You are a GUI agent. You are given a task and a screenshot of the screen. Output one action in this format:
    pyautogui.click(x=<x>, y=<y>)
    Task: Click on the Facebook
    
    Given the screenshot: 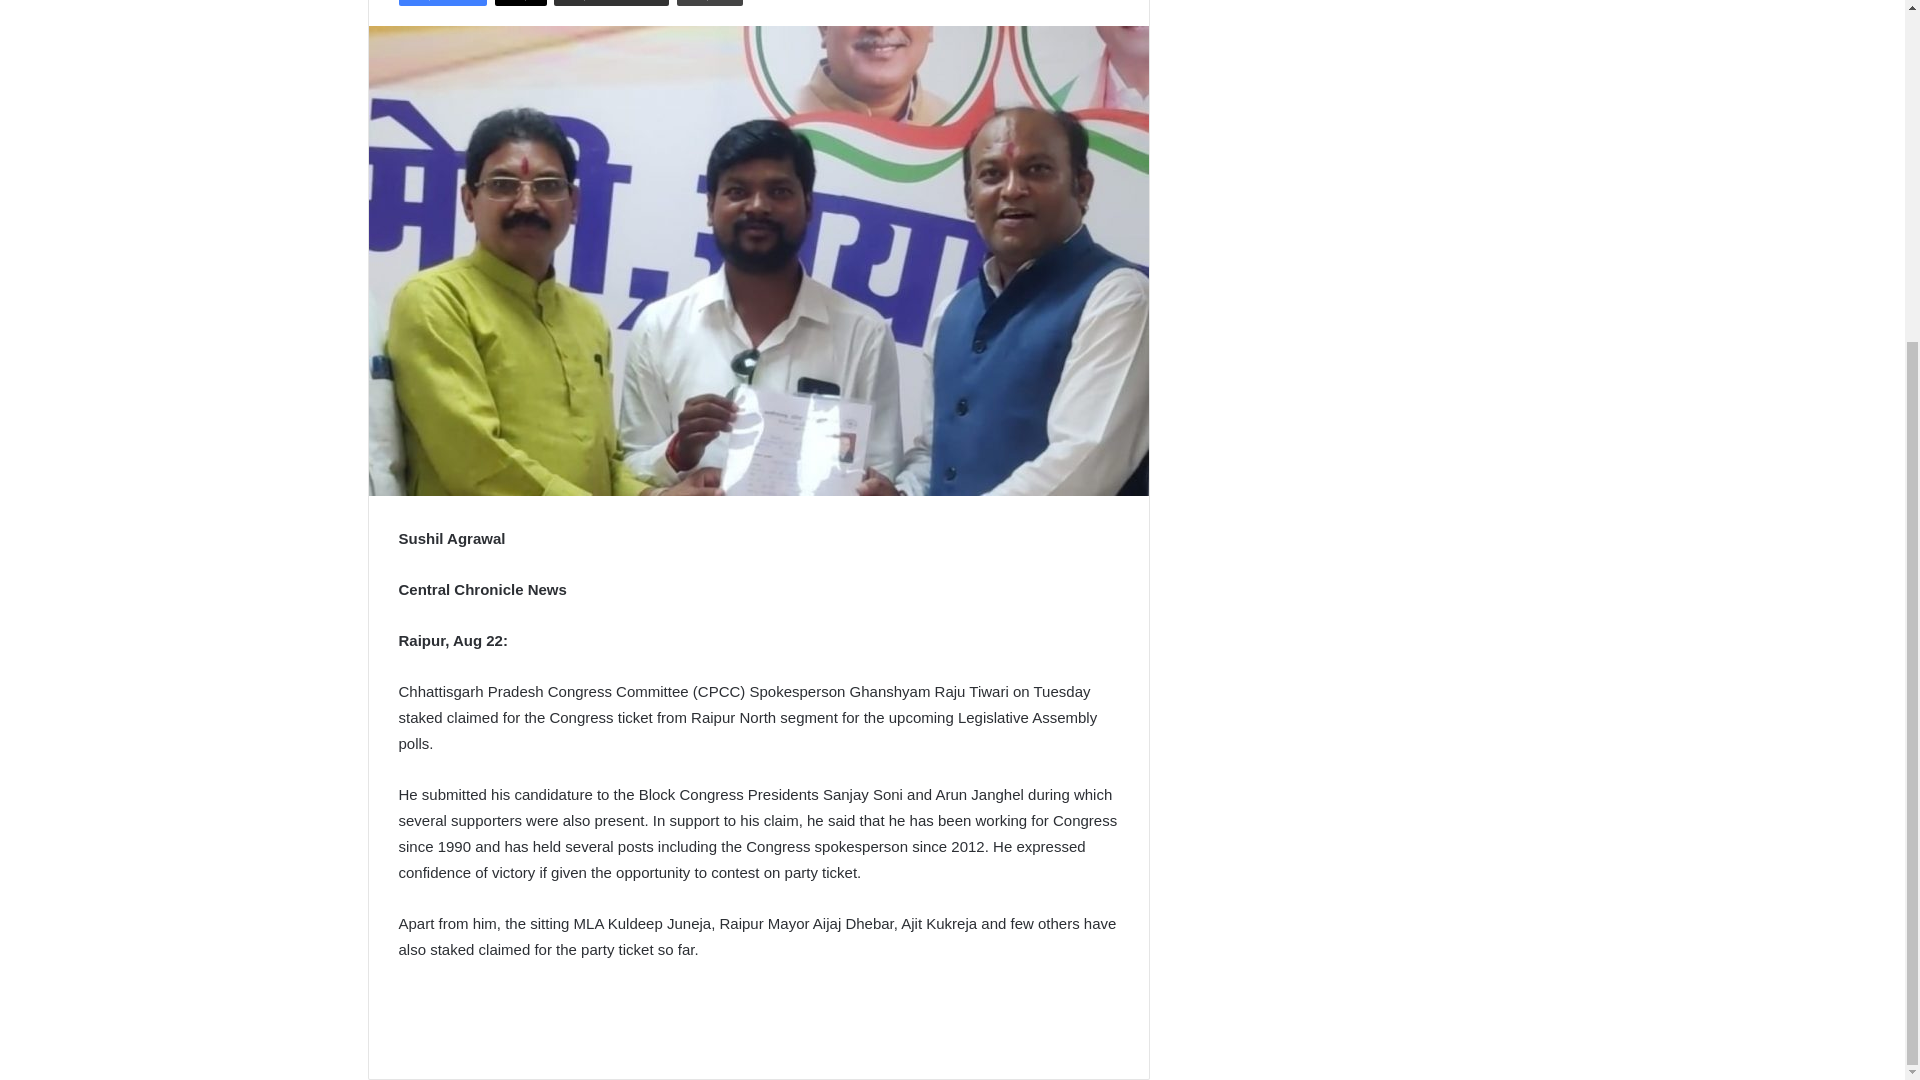 What is the action you would take?
    pyautogui.click(x=442, y=3)
    